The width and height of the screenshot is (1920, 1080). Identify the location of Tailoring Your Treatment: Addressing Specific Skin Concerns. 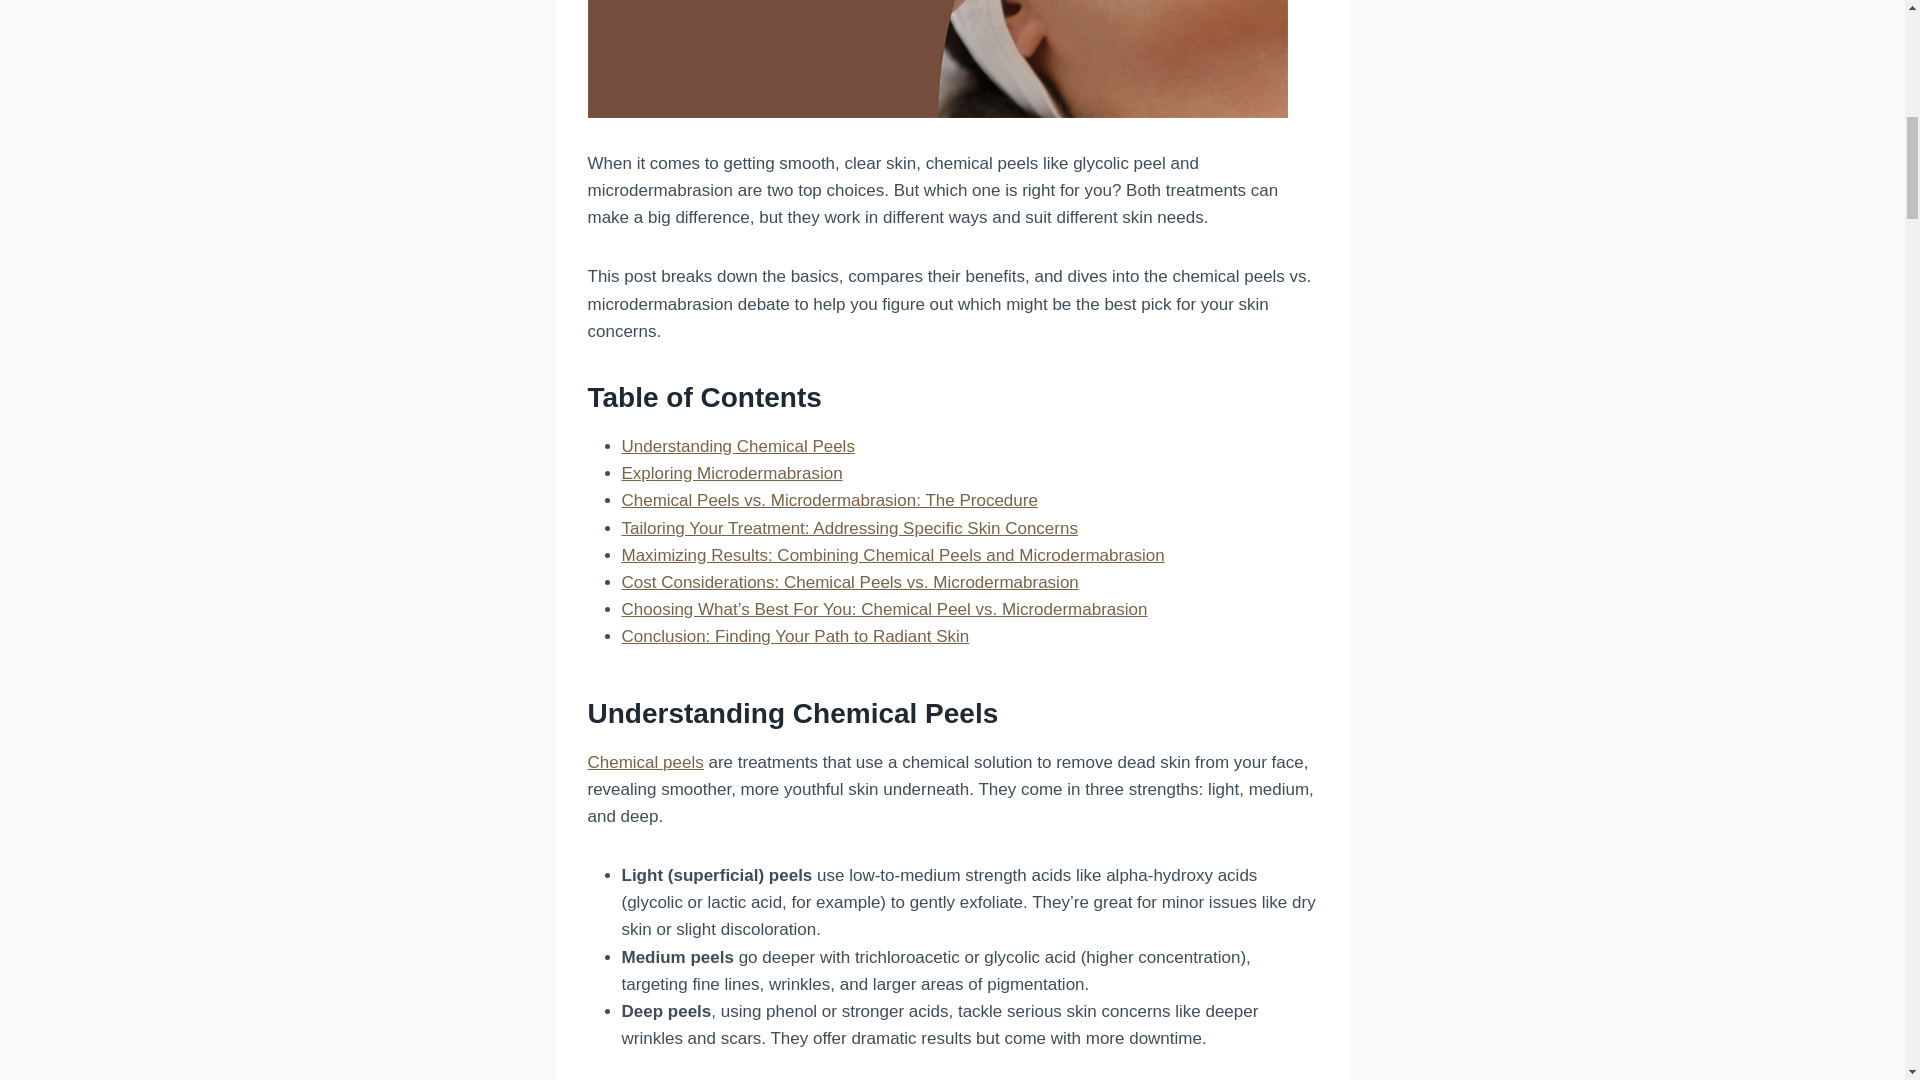
(850, 528).